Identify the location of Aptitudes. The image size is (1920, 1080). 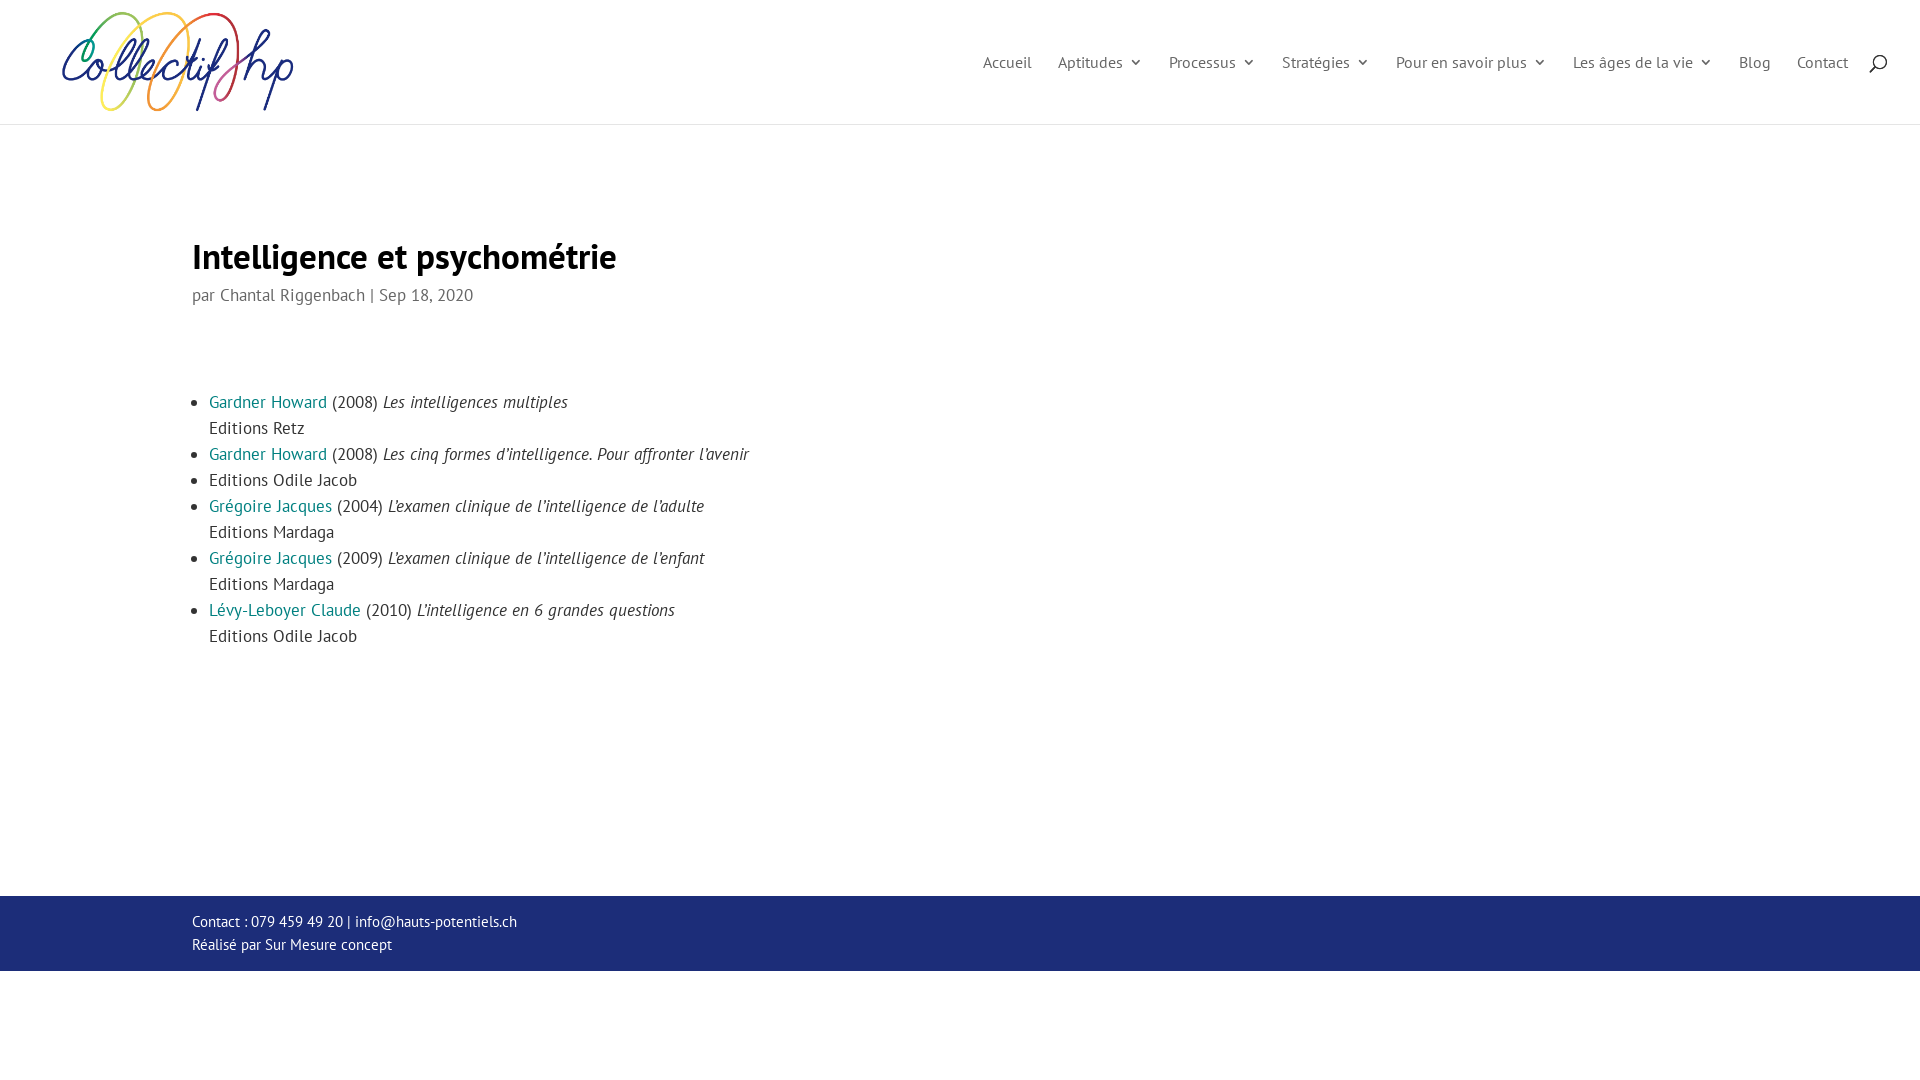
(1100, 90).